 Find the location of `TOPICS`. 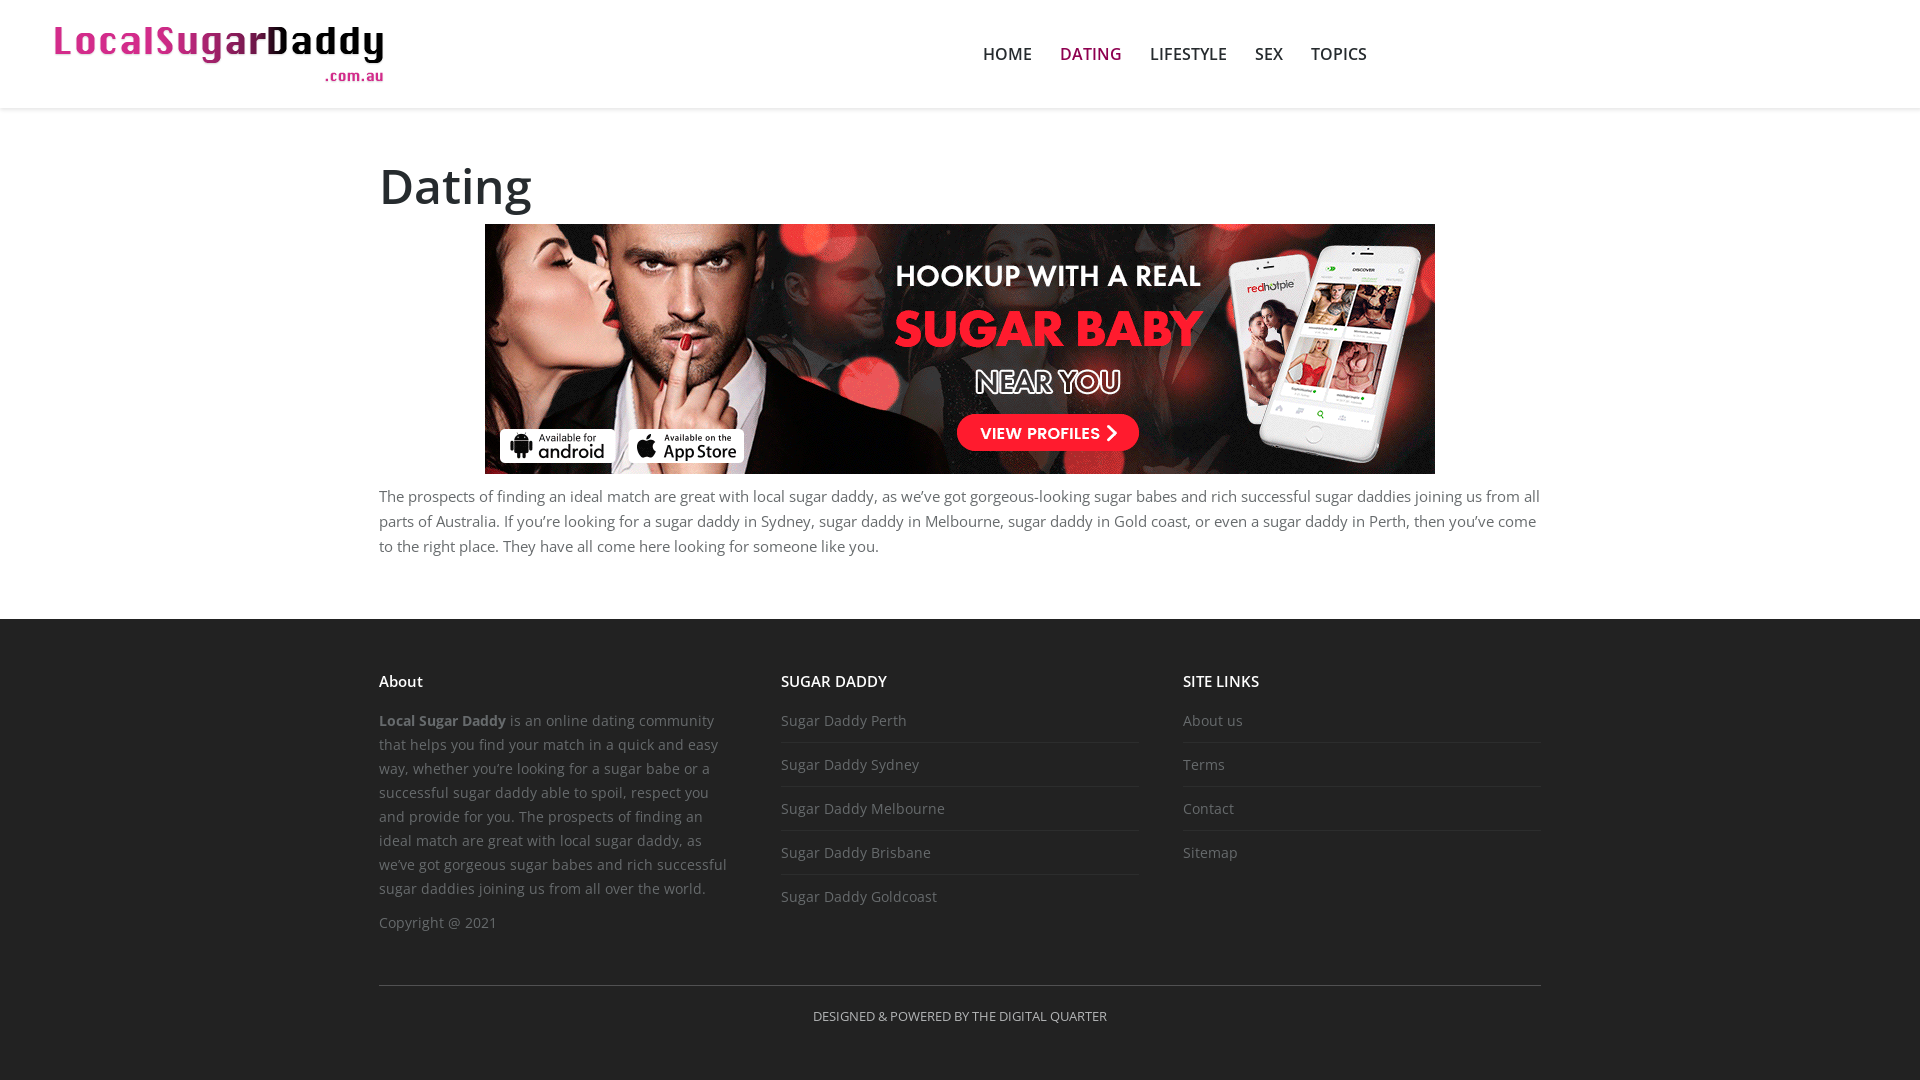

TOPICS is located at coordinates (1338, 54).